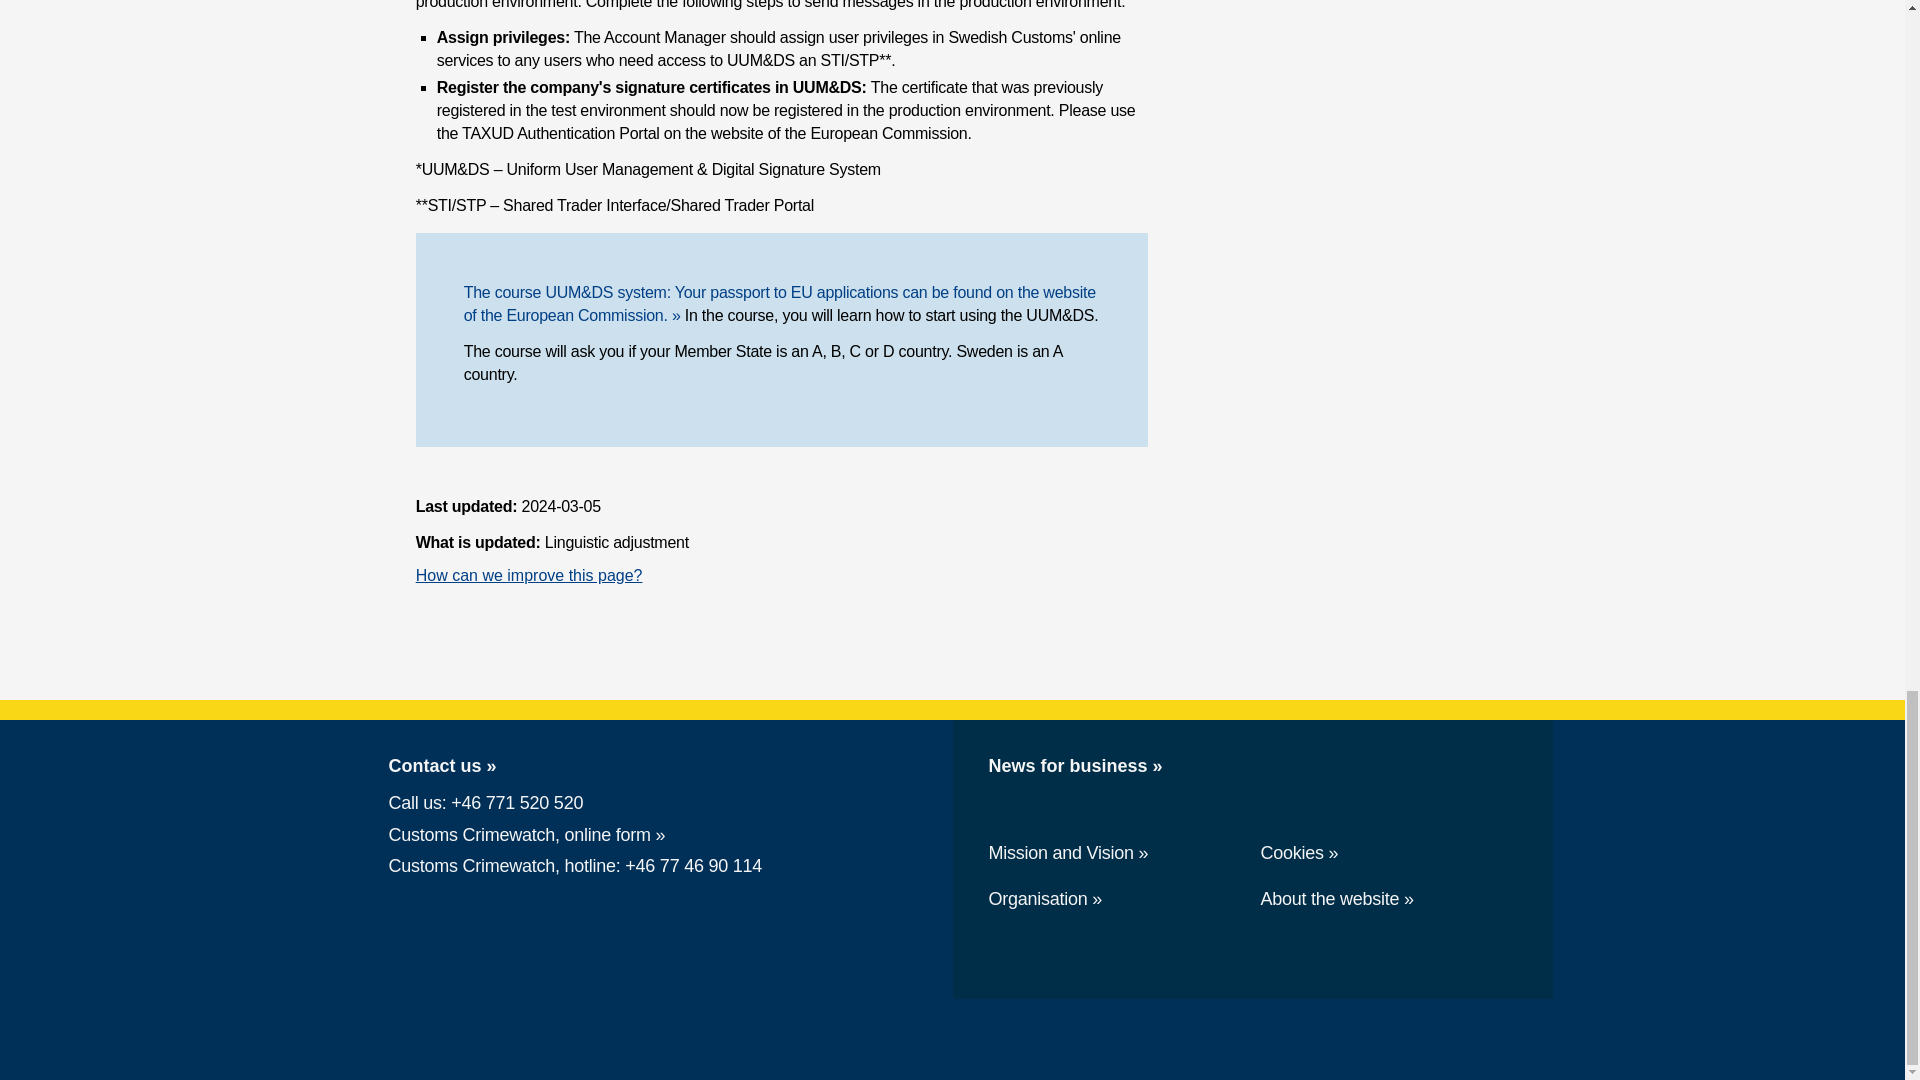 The height and width of the screenshot is (1080, 1920). Describe the element at coordinates (530, 576) in the screenshot. I see `How can we improve this page?` at that location.